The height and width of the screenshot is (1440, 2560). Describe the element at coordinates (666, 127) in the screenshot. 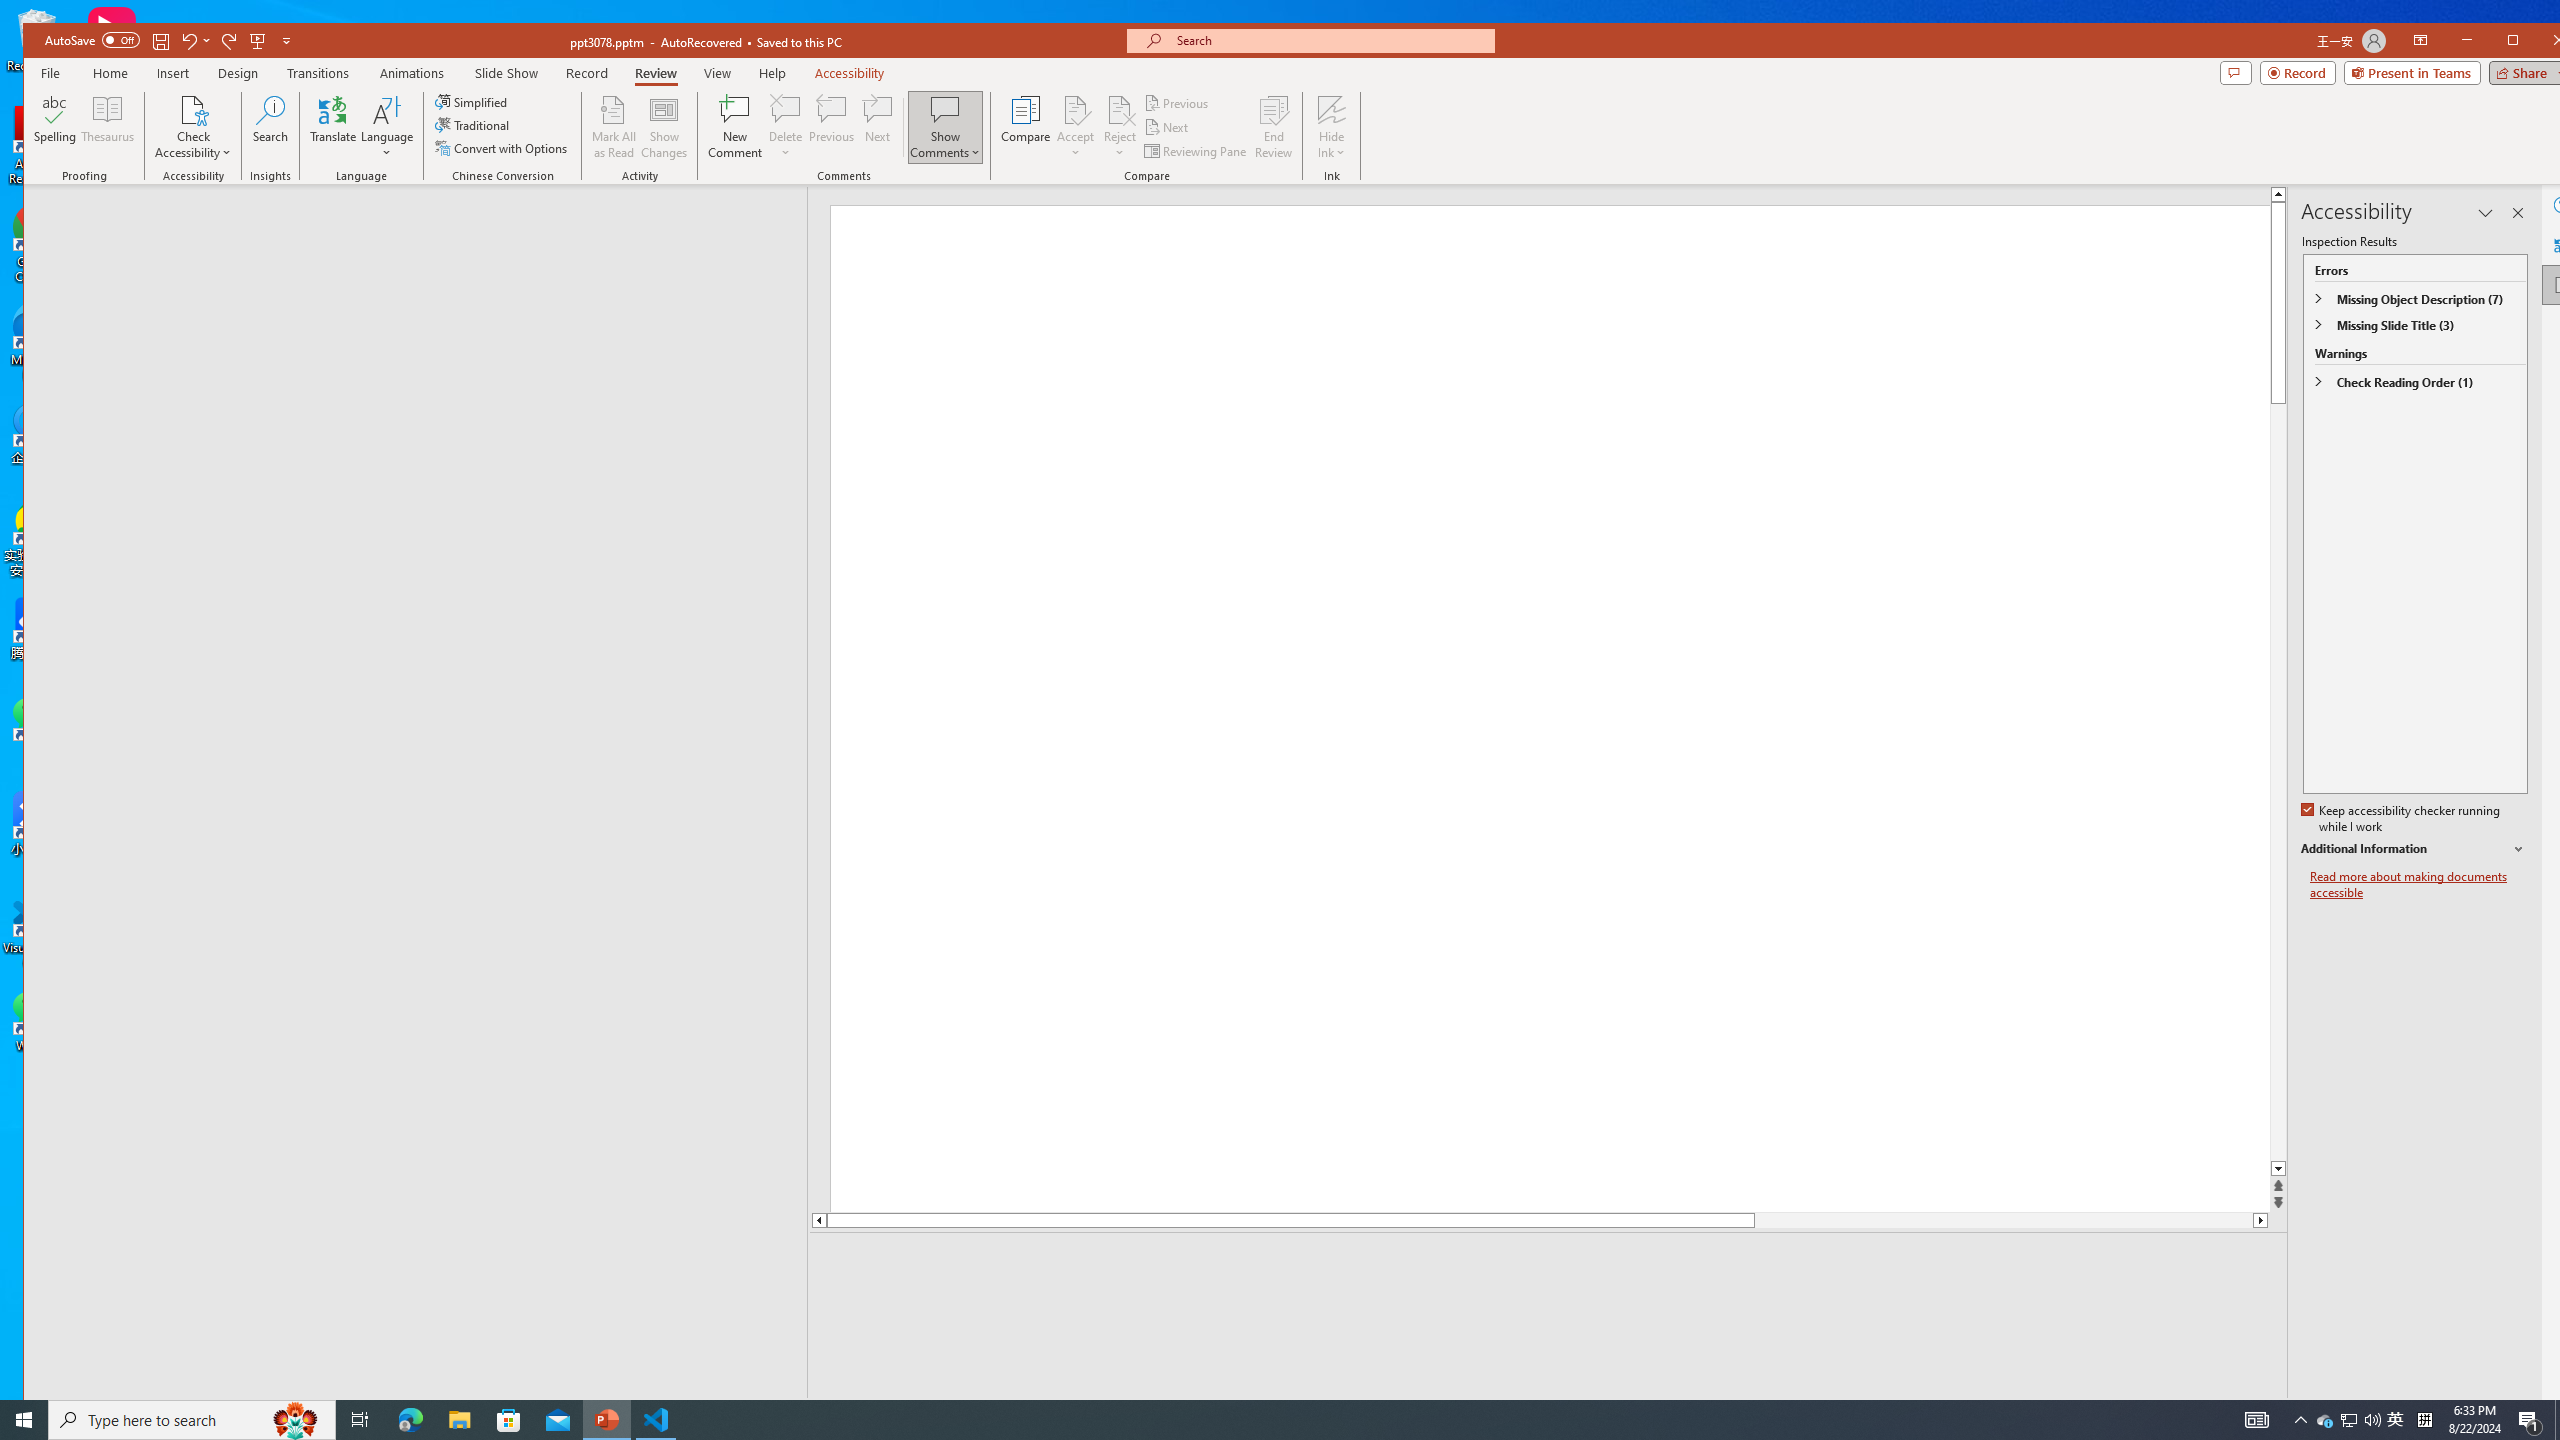

I see `Show Changes` at that location.